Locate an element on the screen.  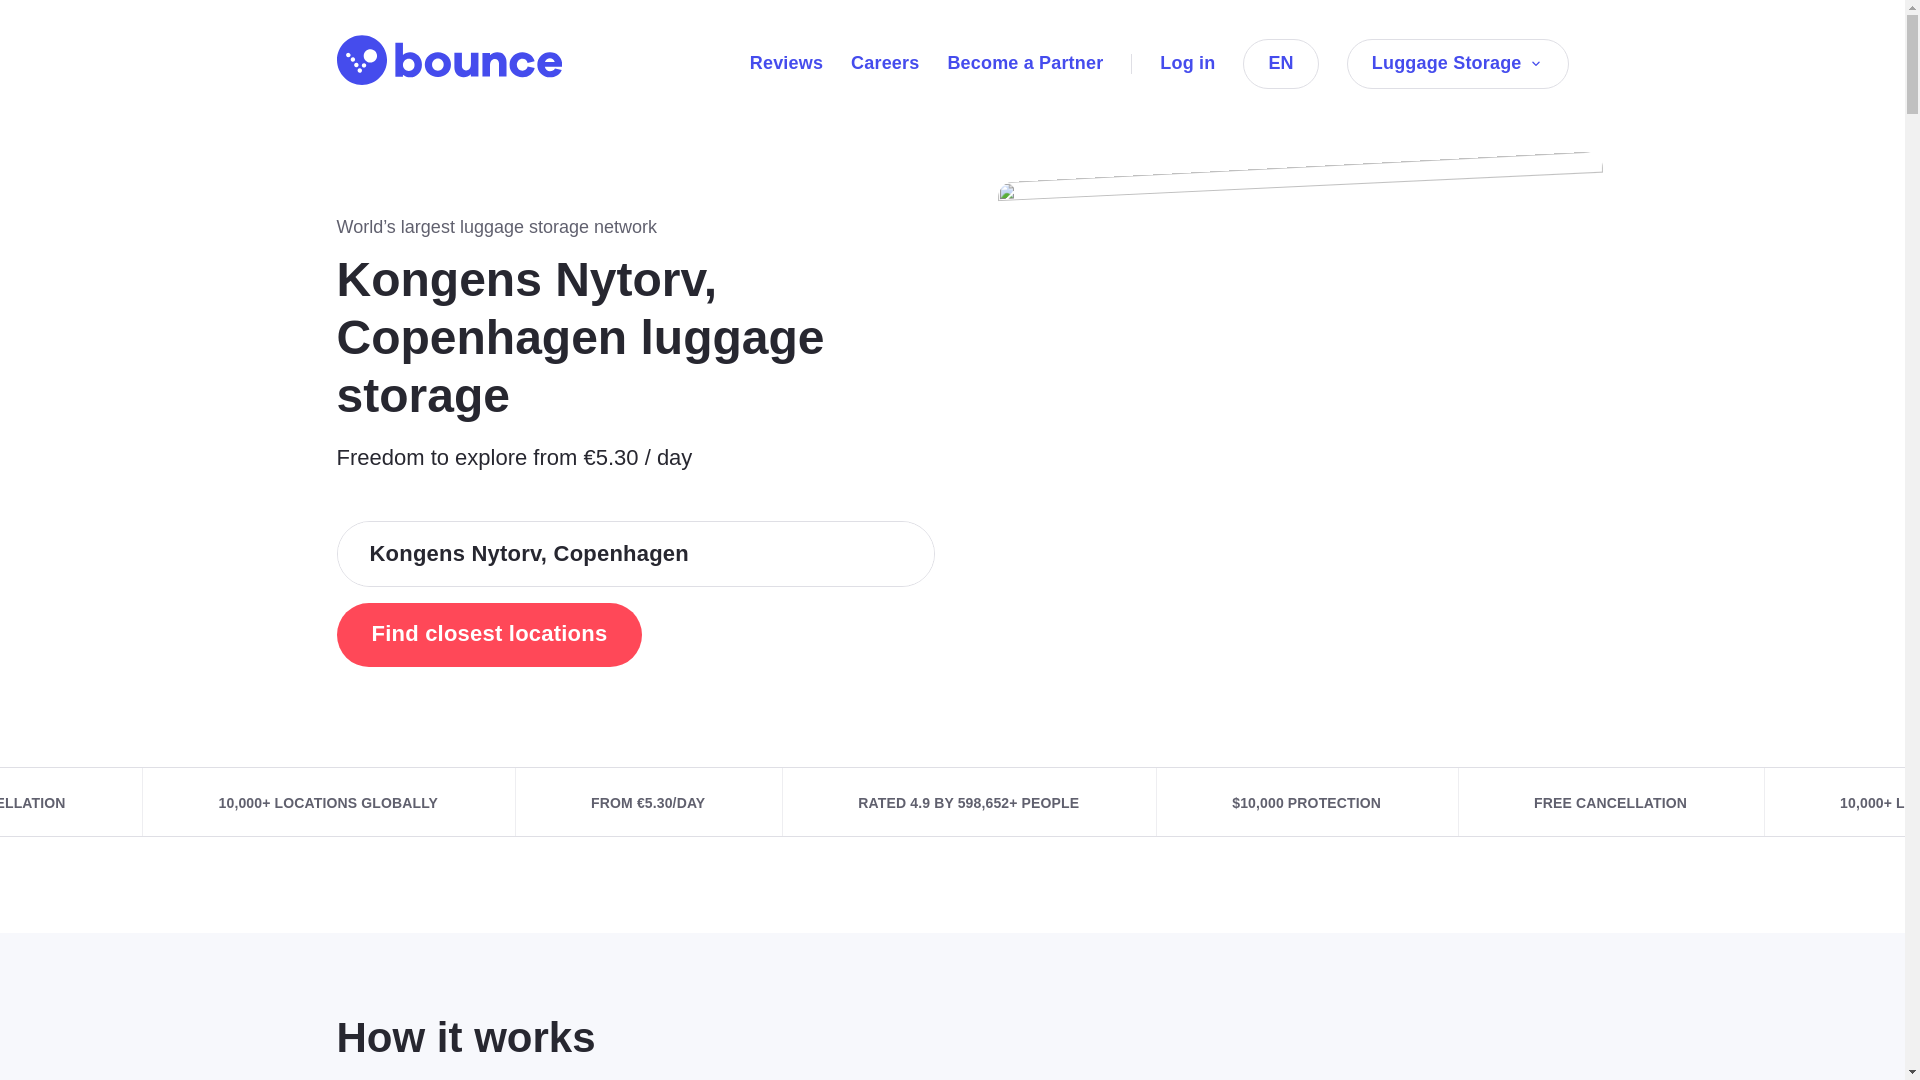
Luggage Storage is located at coordinates (1458, 63).